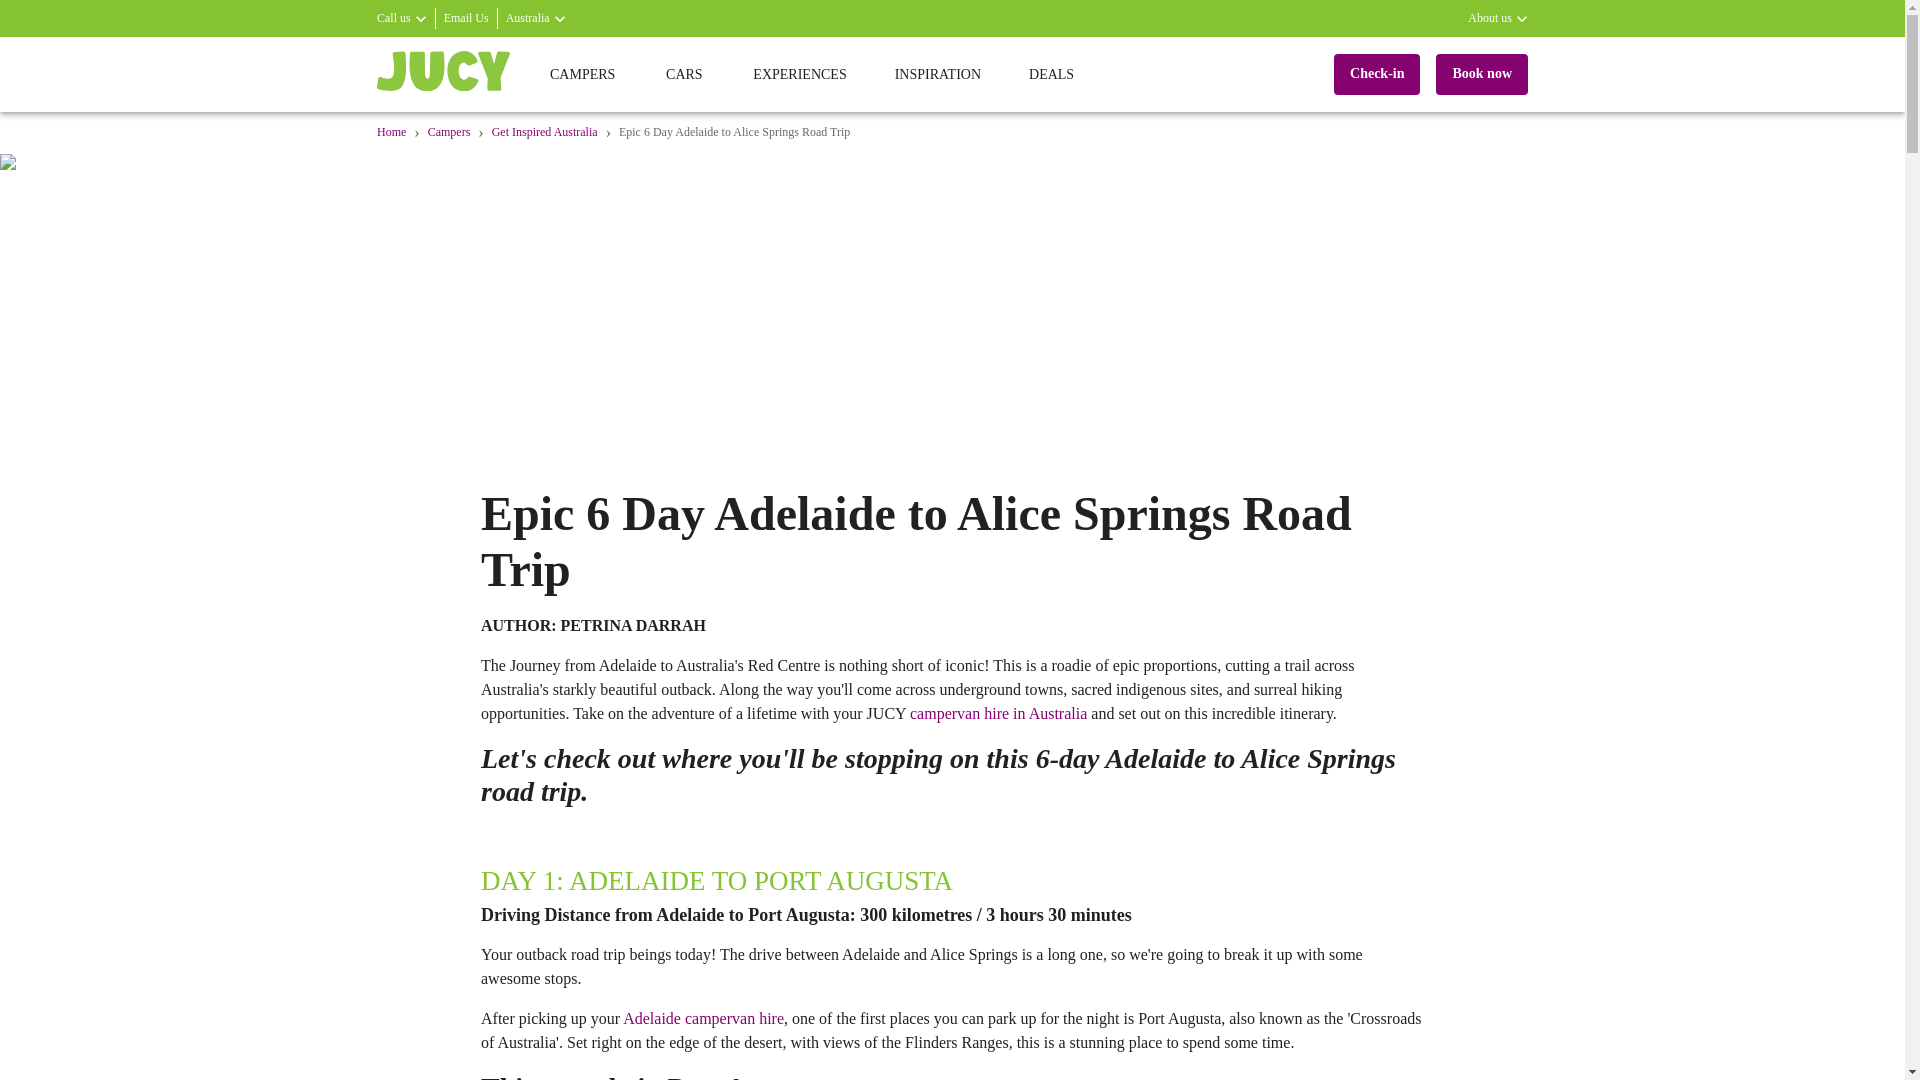  Describe the element at coordinates (449, 133) in the screenshot. I see `Campers` at that location.